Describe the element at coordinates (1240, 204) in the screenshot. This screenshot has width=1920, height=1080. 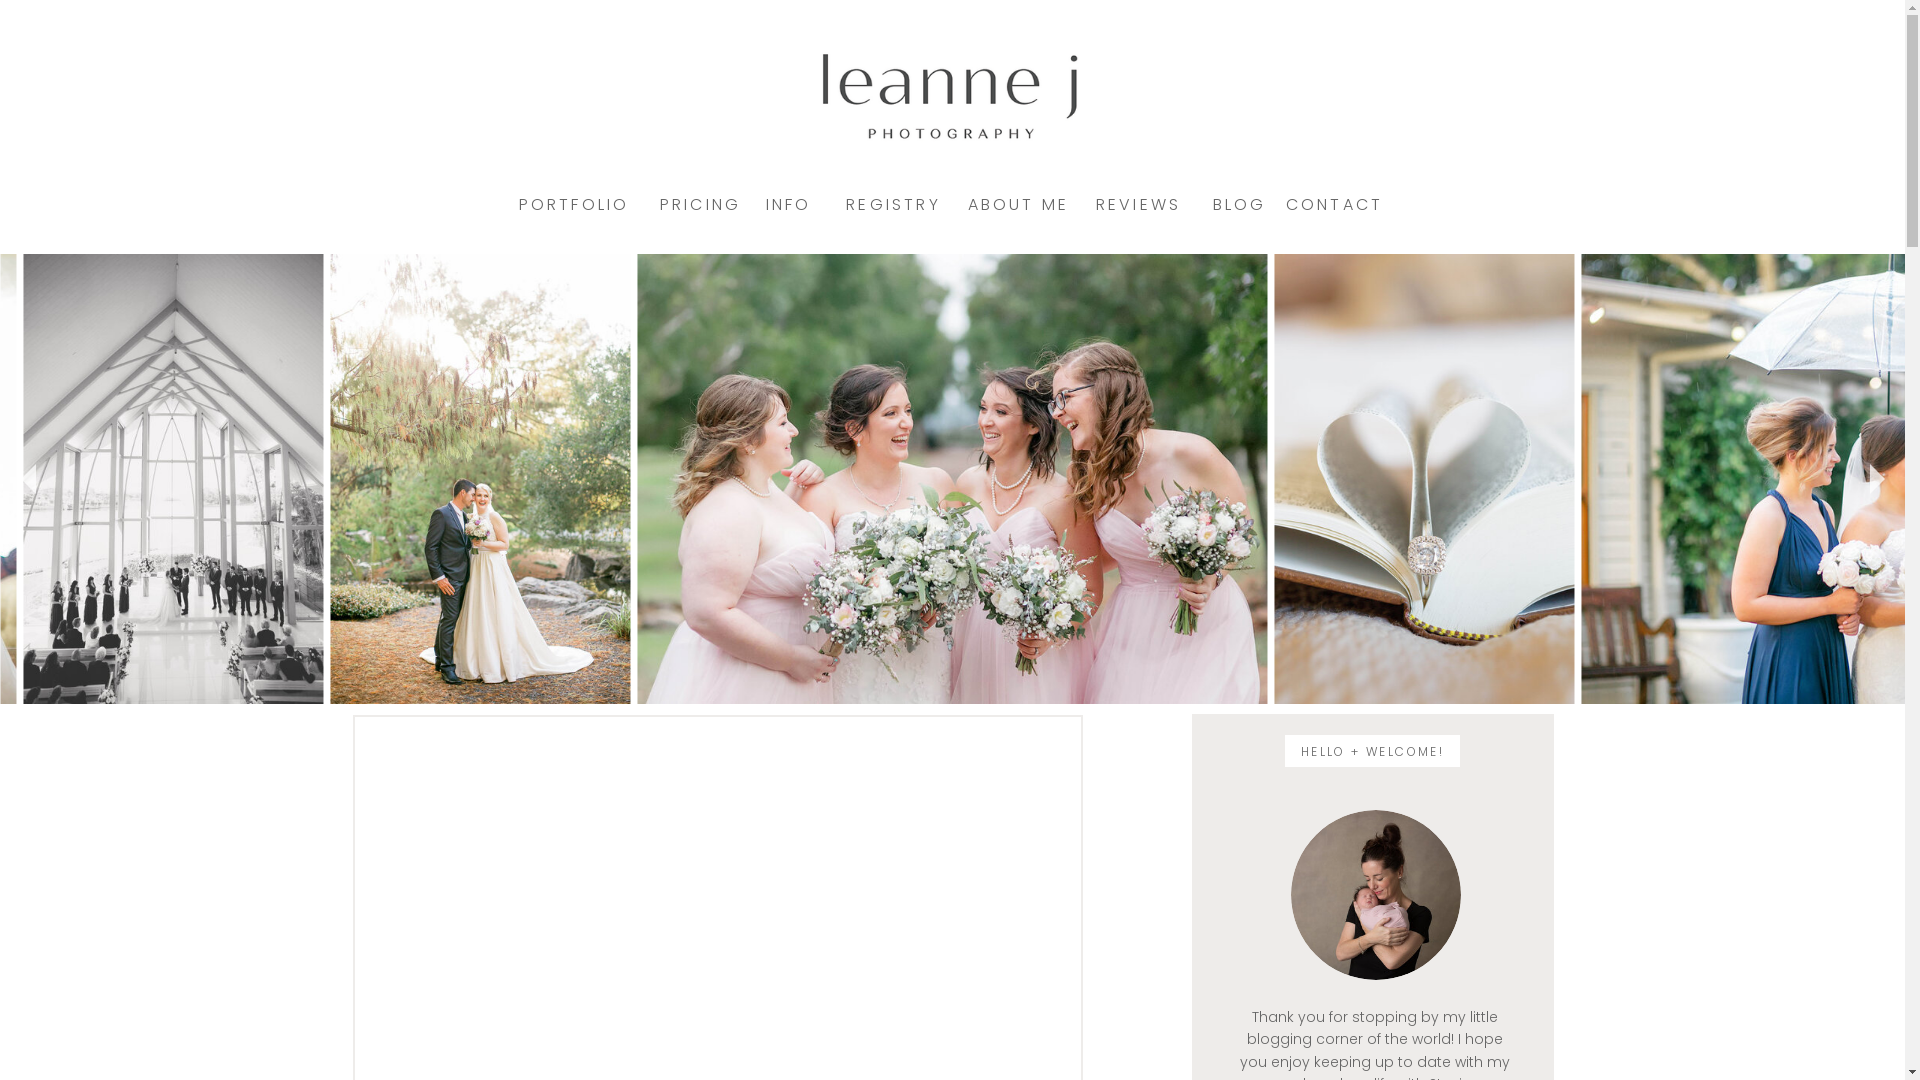
I see `BLOG` at that location.